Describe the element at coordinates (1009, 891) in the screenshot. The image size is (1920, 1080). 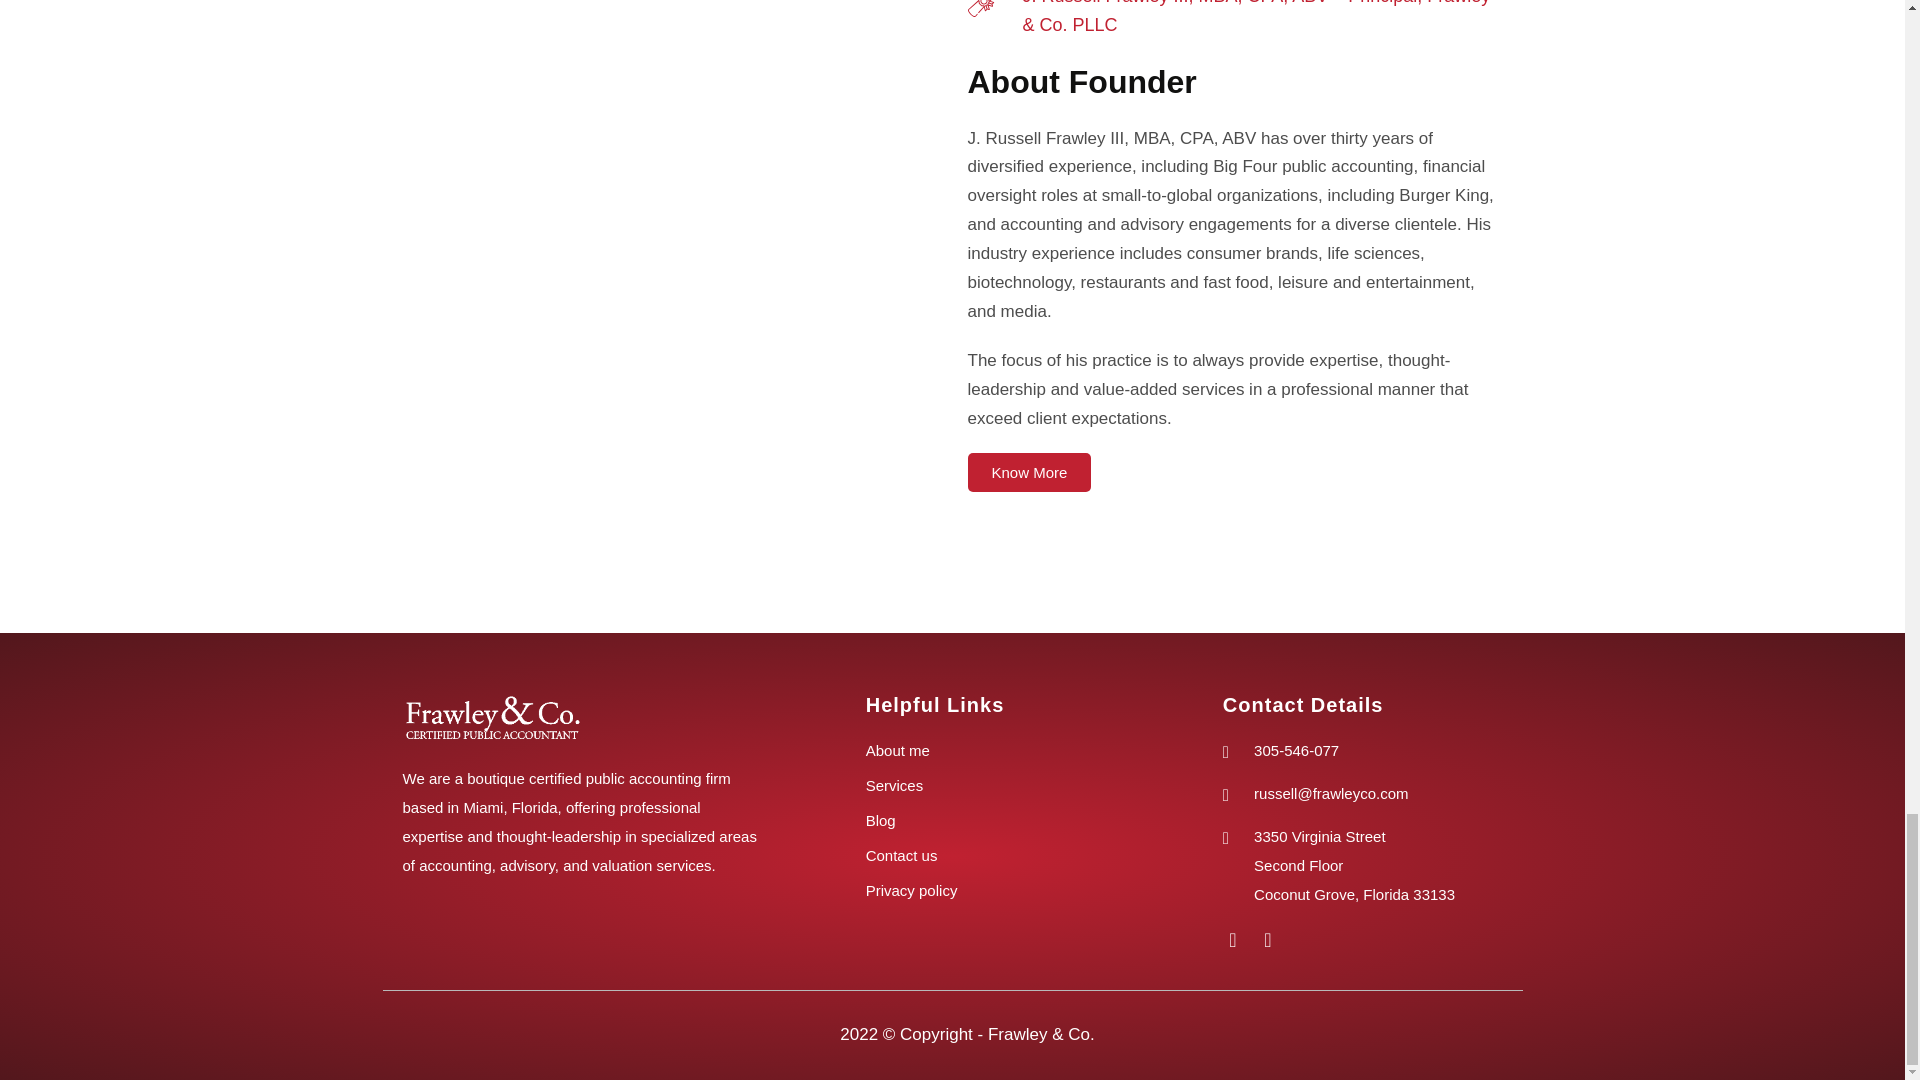
I see `Privacy policy` at that location.